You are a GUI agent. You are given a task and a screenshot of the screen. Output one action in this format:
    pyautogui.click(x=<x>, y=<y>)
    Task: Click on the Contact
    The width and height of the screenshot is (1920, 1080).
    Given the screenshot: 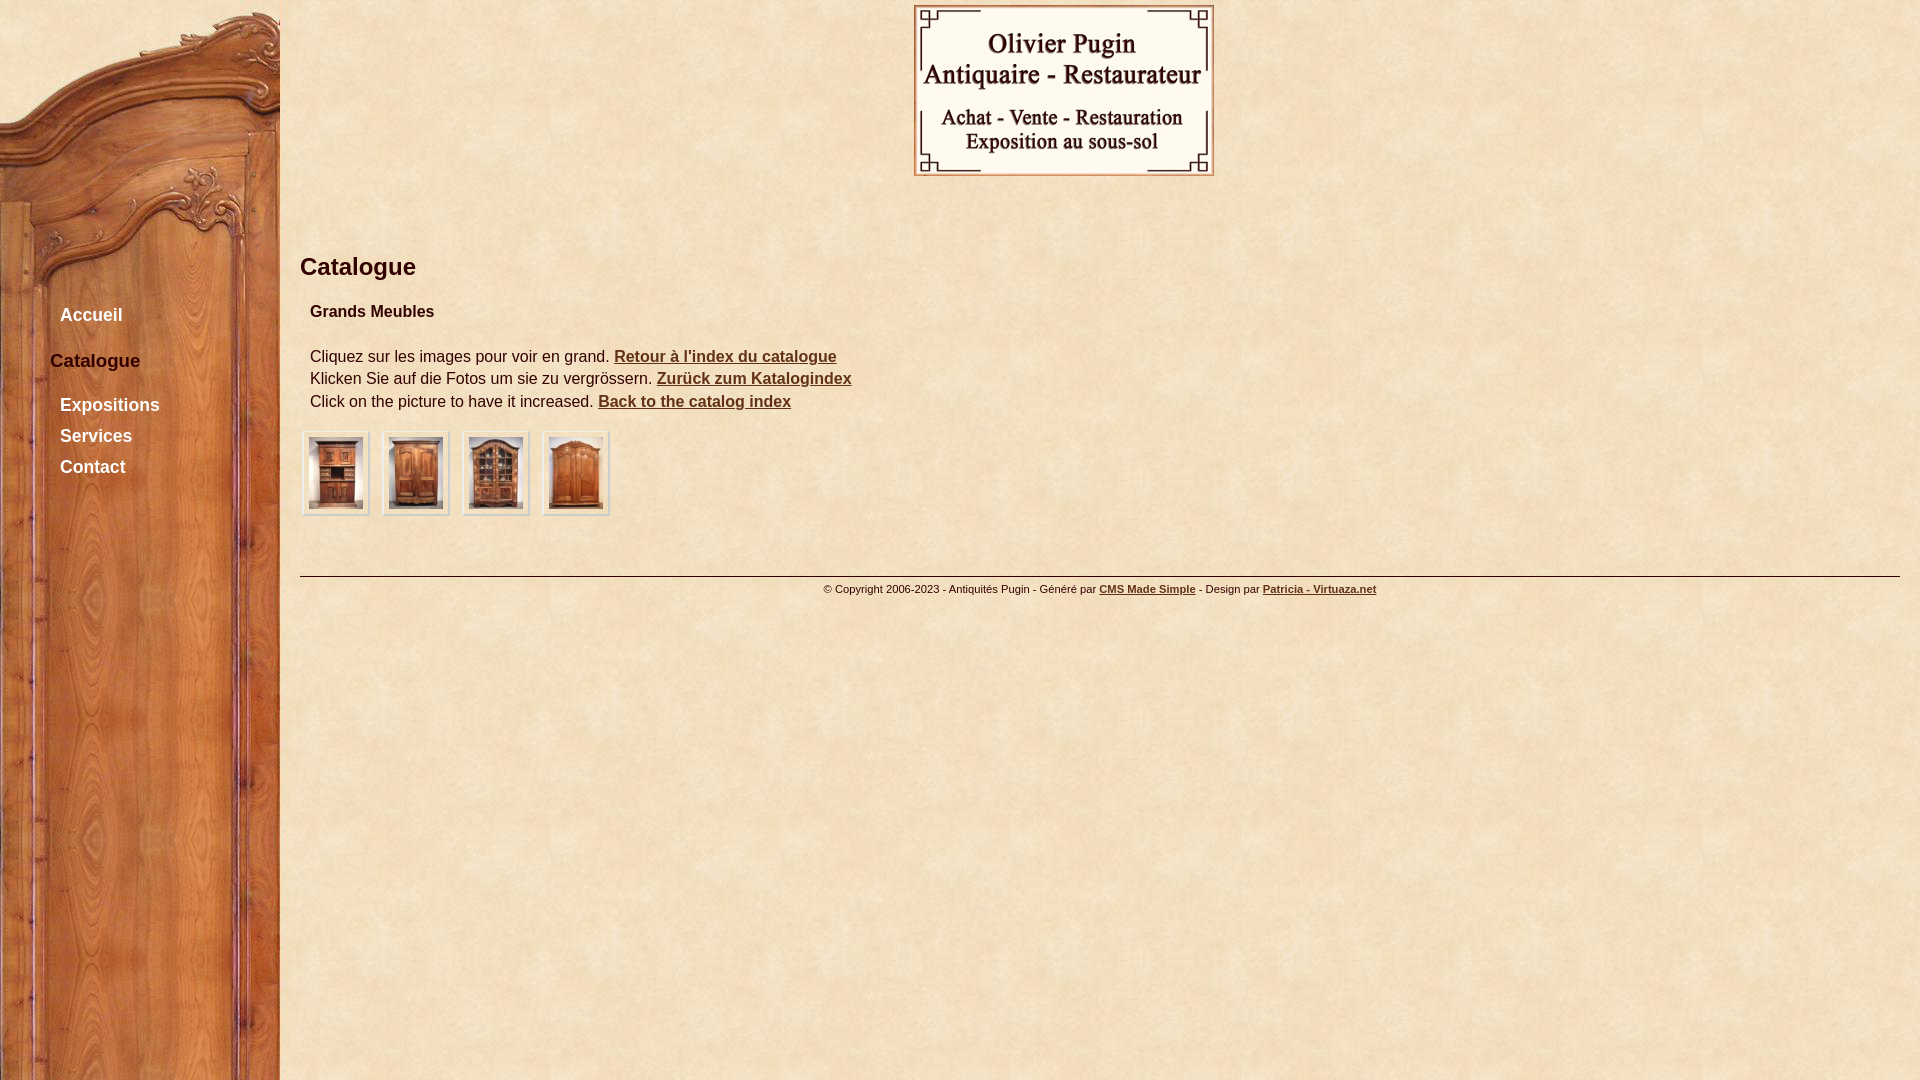 What is the action you would take?
    pyautogui.click(x=130, y=468)
    